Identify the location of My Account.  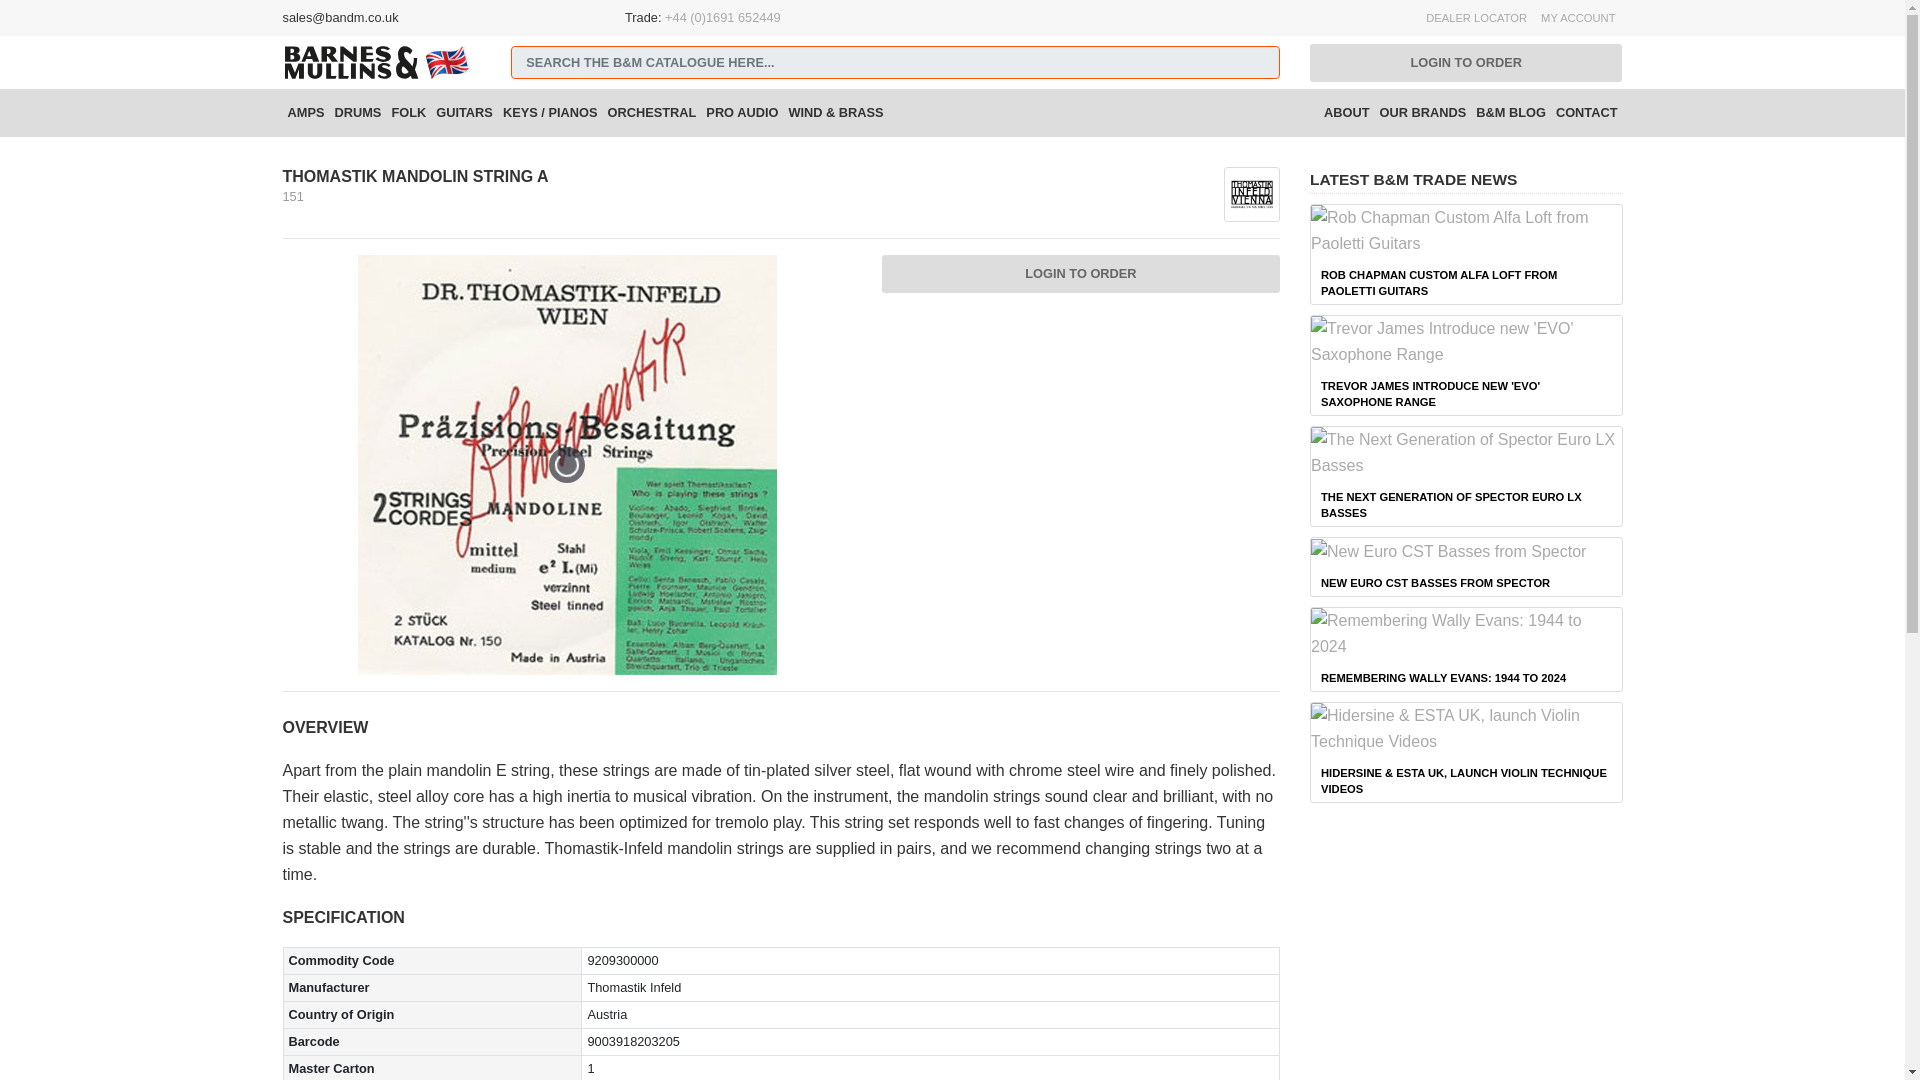
(1578, 18).